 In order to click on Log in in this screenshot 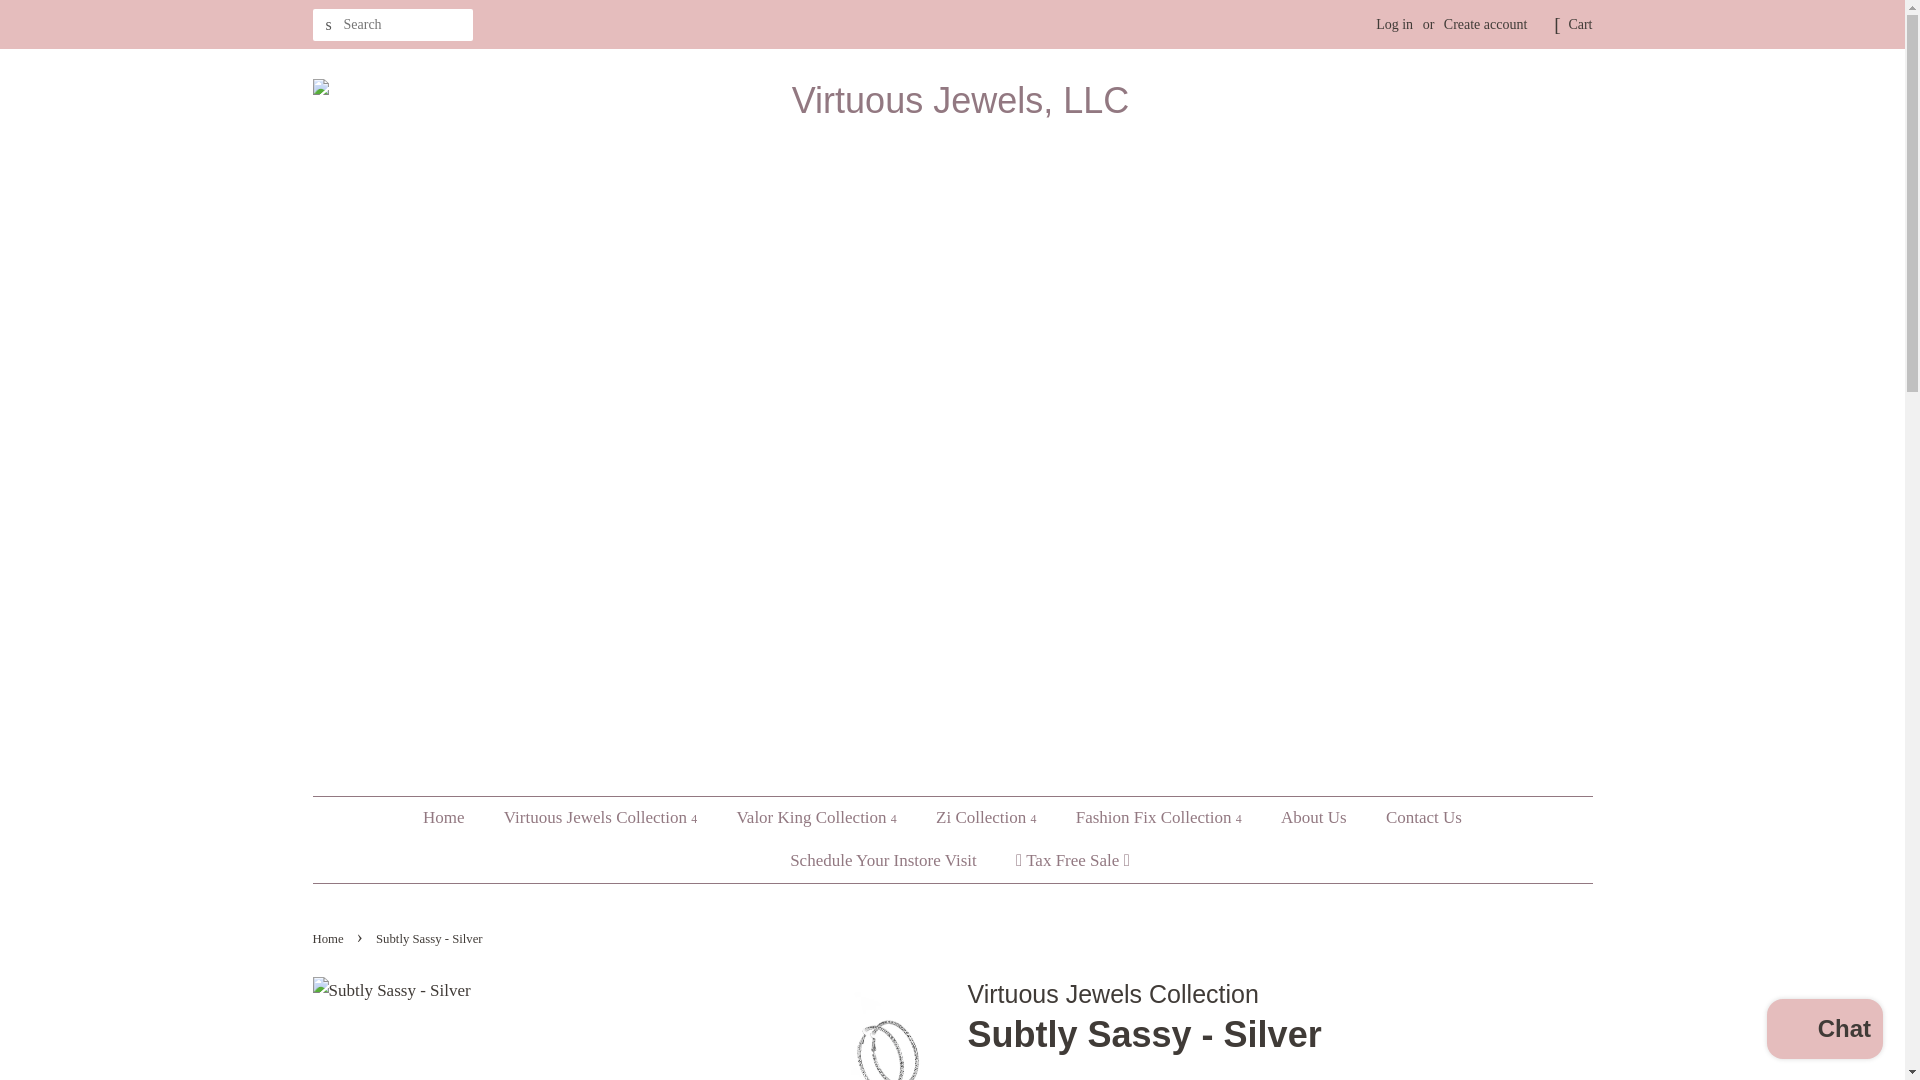, I will do `click(1394, 24)`.